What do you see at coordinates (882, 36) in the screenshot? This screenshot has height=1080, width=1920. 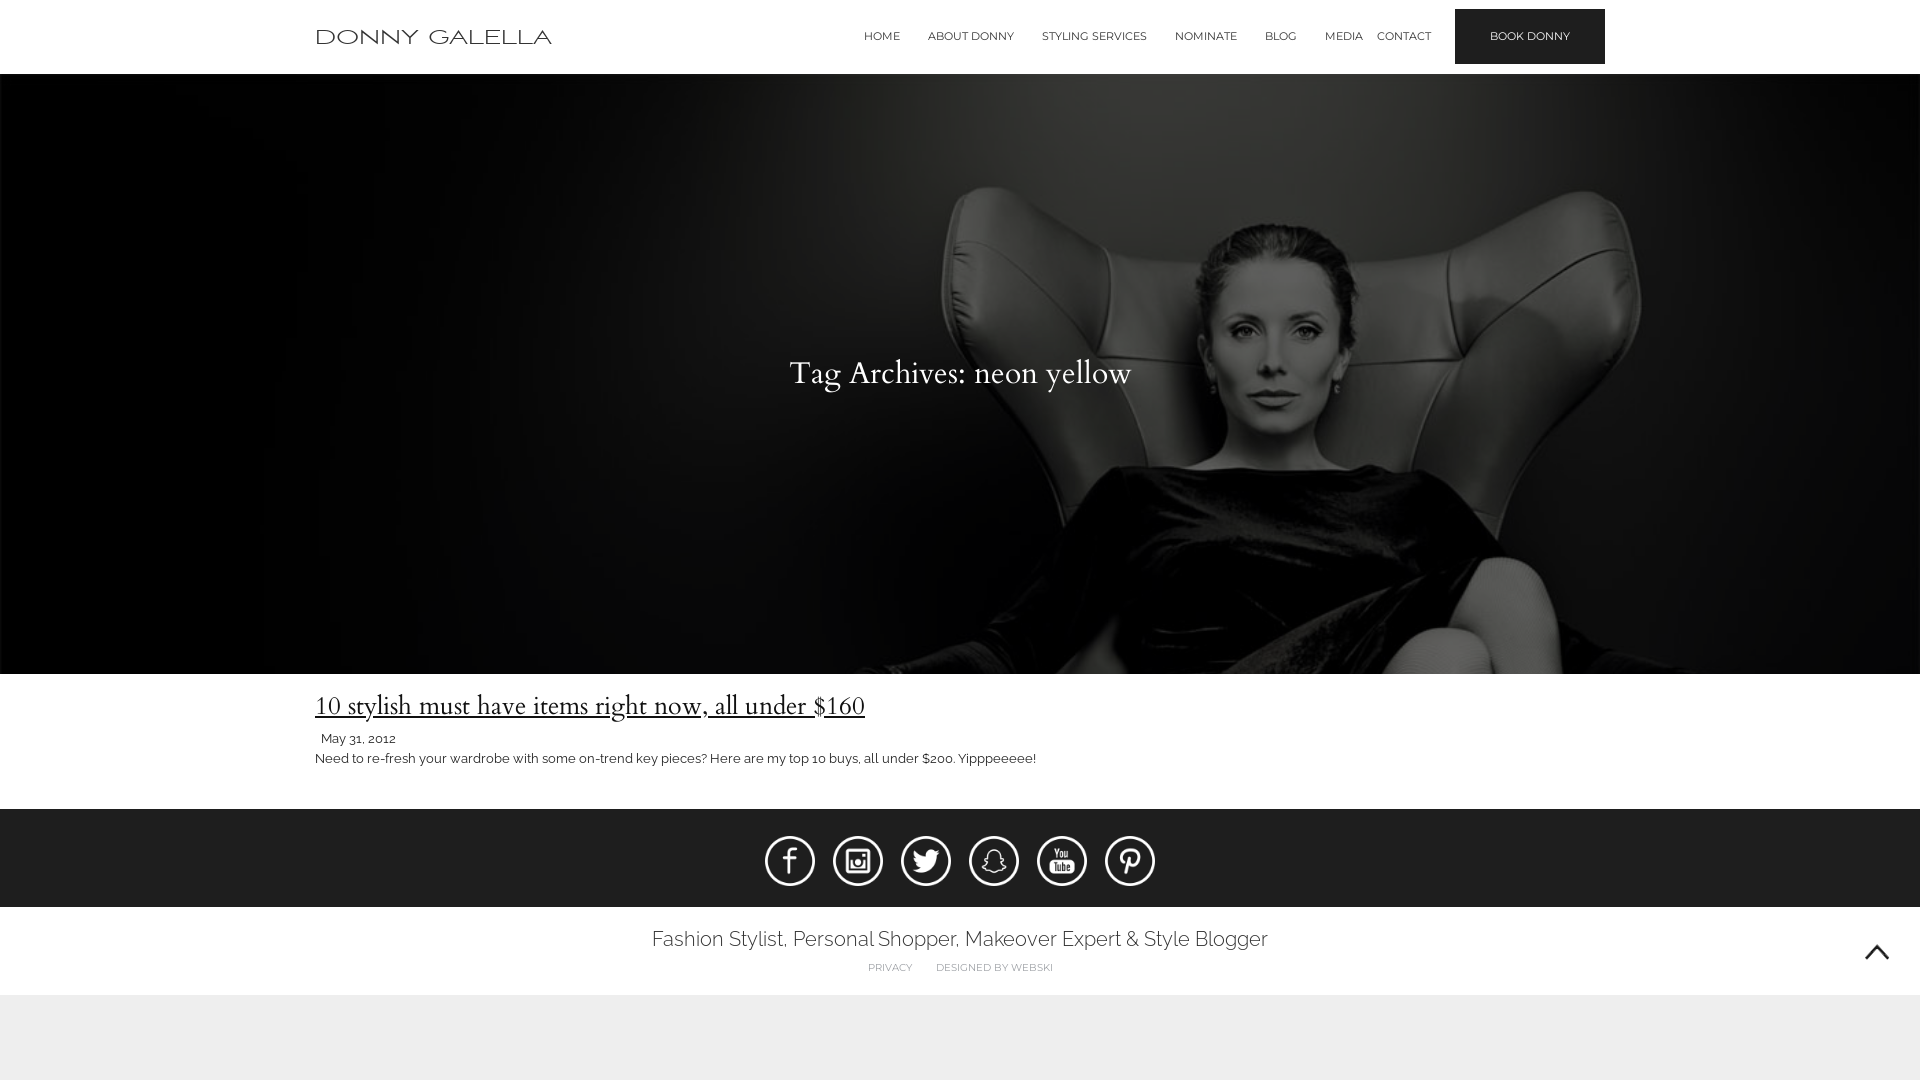 I see `HOME` at bounding box center [882, 36].